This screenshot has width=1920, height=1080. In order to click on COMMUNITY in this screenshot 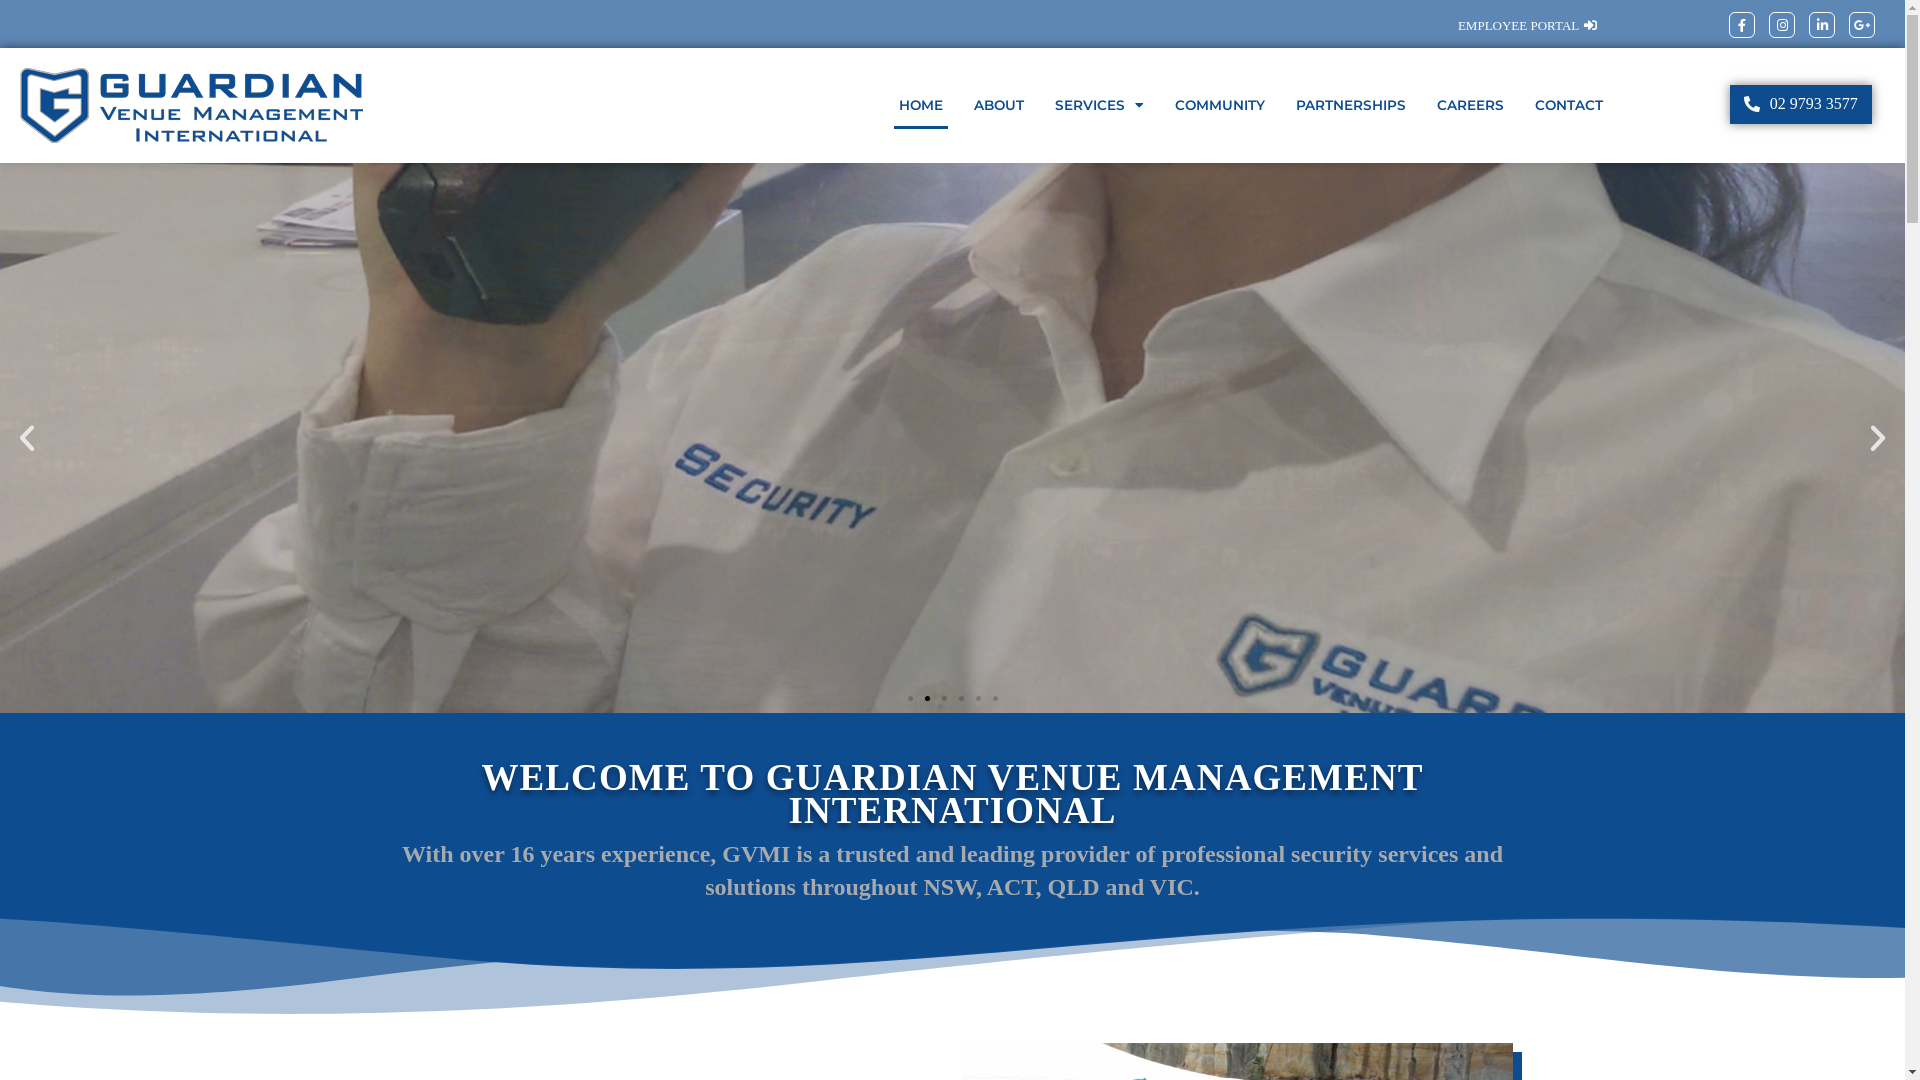, I will do `click(1220, 105)`.